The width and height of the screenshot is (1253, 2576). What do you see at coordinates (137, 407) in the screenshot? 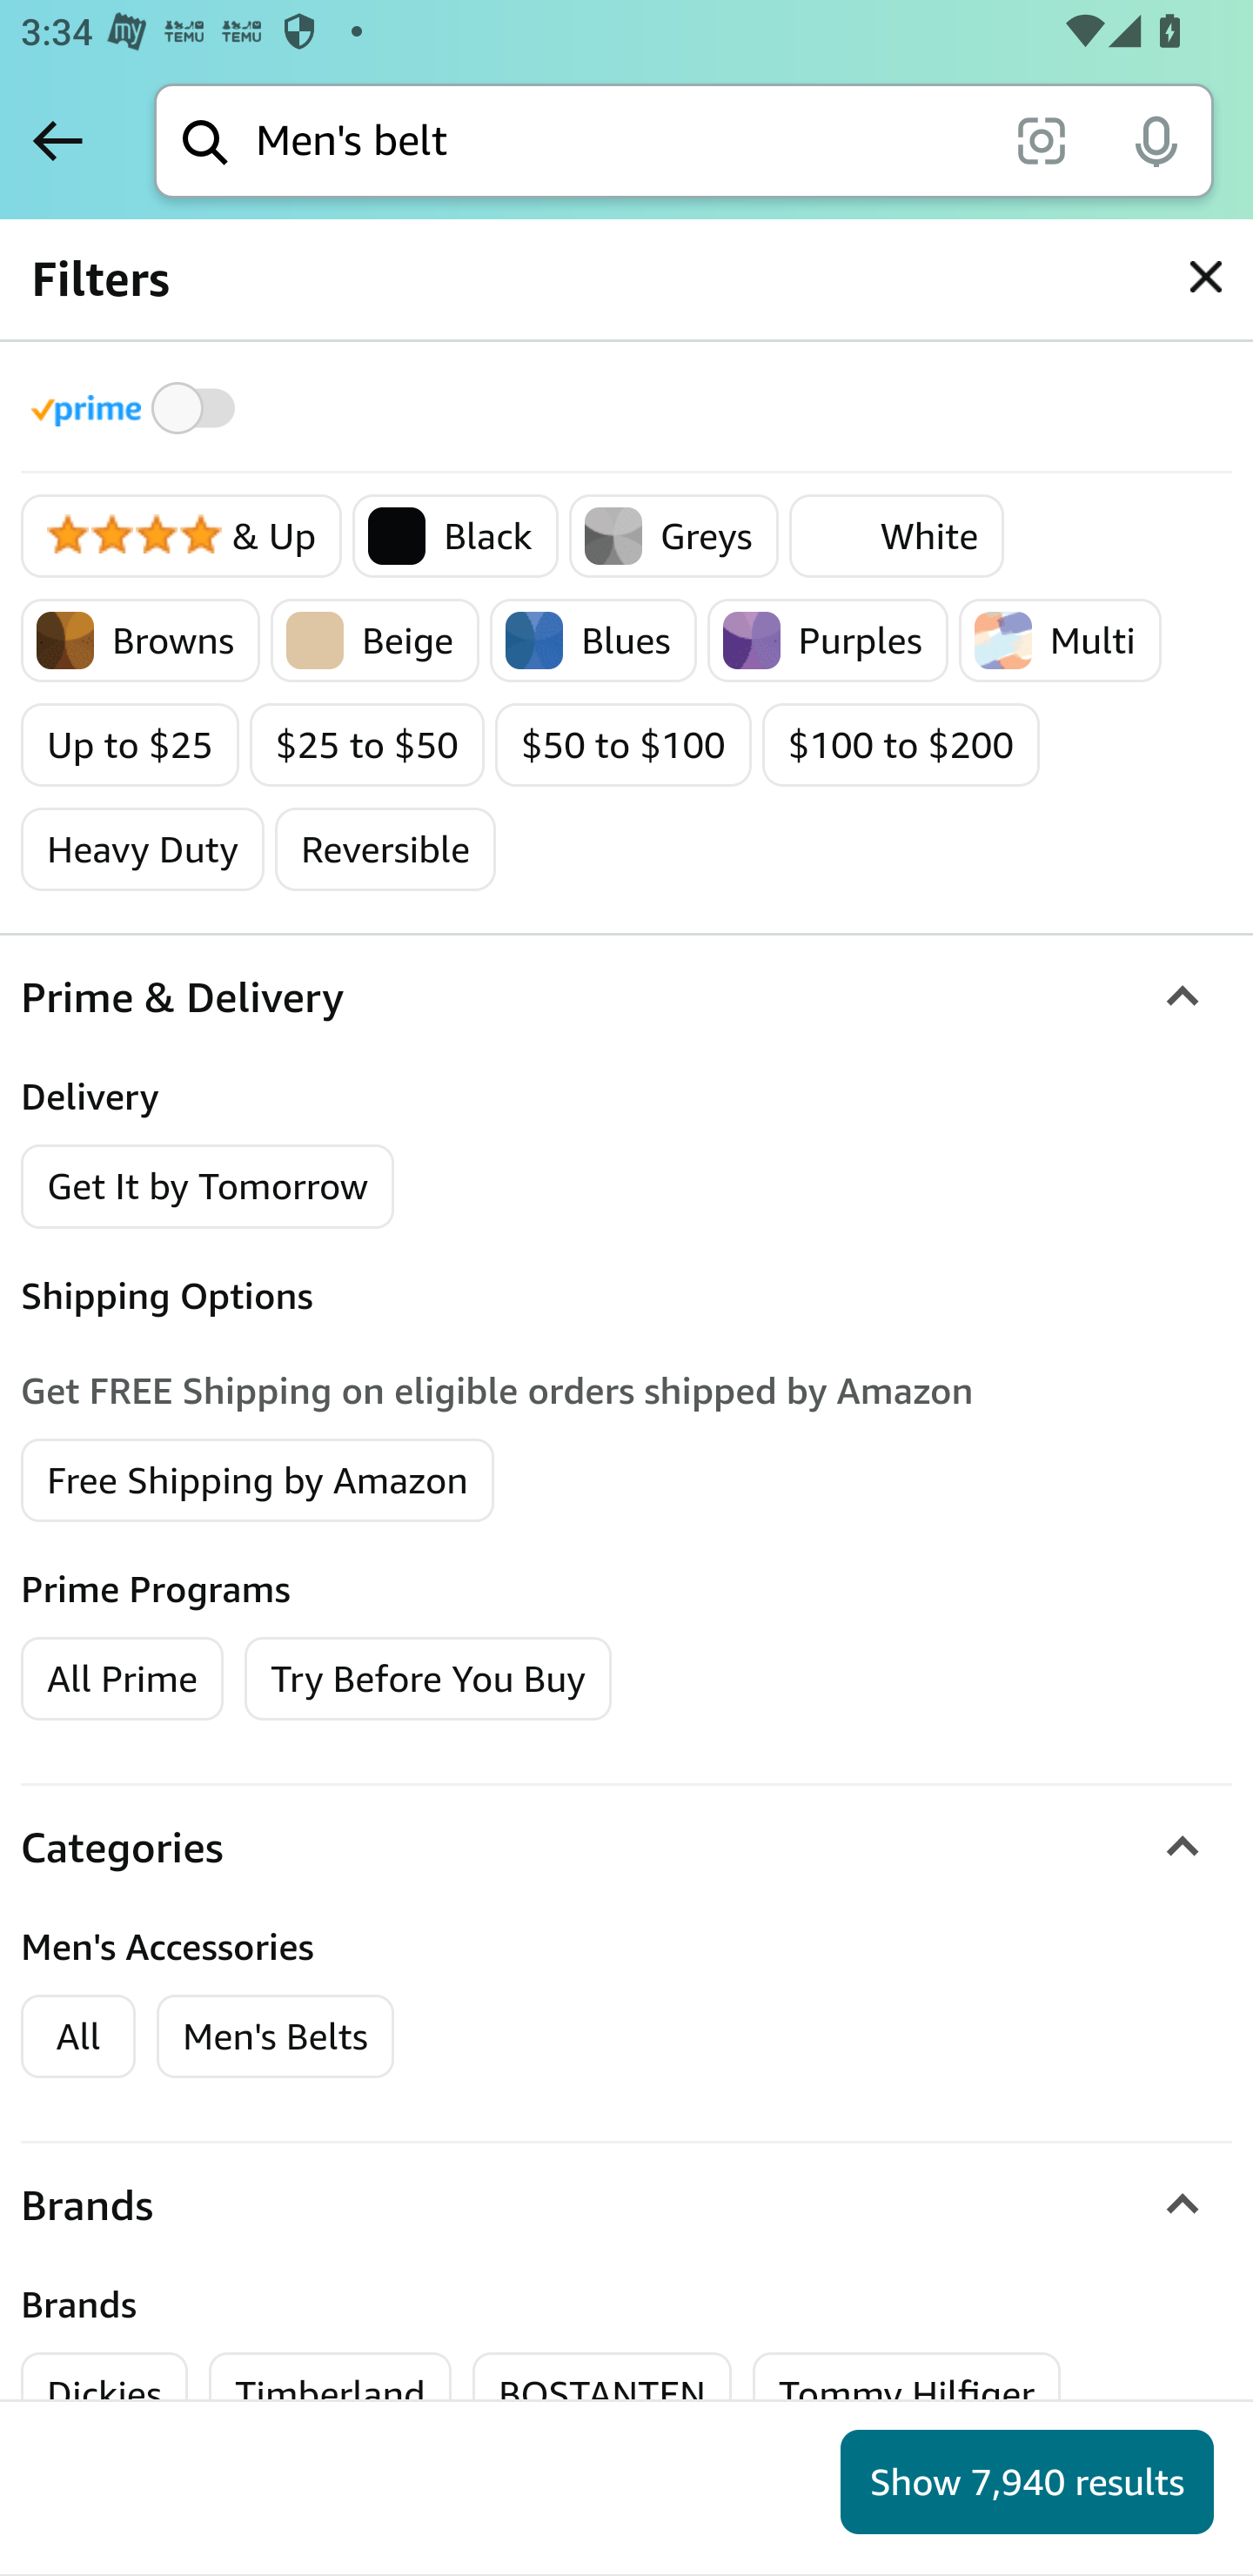
I see `Toggle to filter by Prime products Prime Eligible` at bounding box center [137, 407].